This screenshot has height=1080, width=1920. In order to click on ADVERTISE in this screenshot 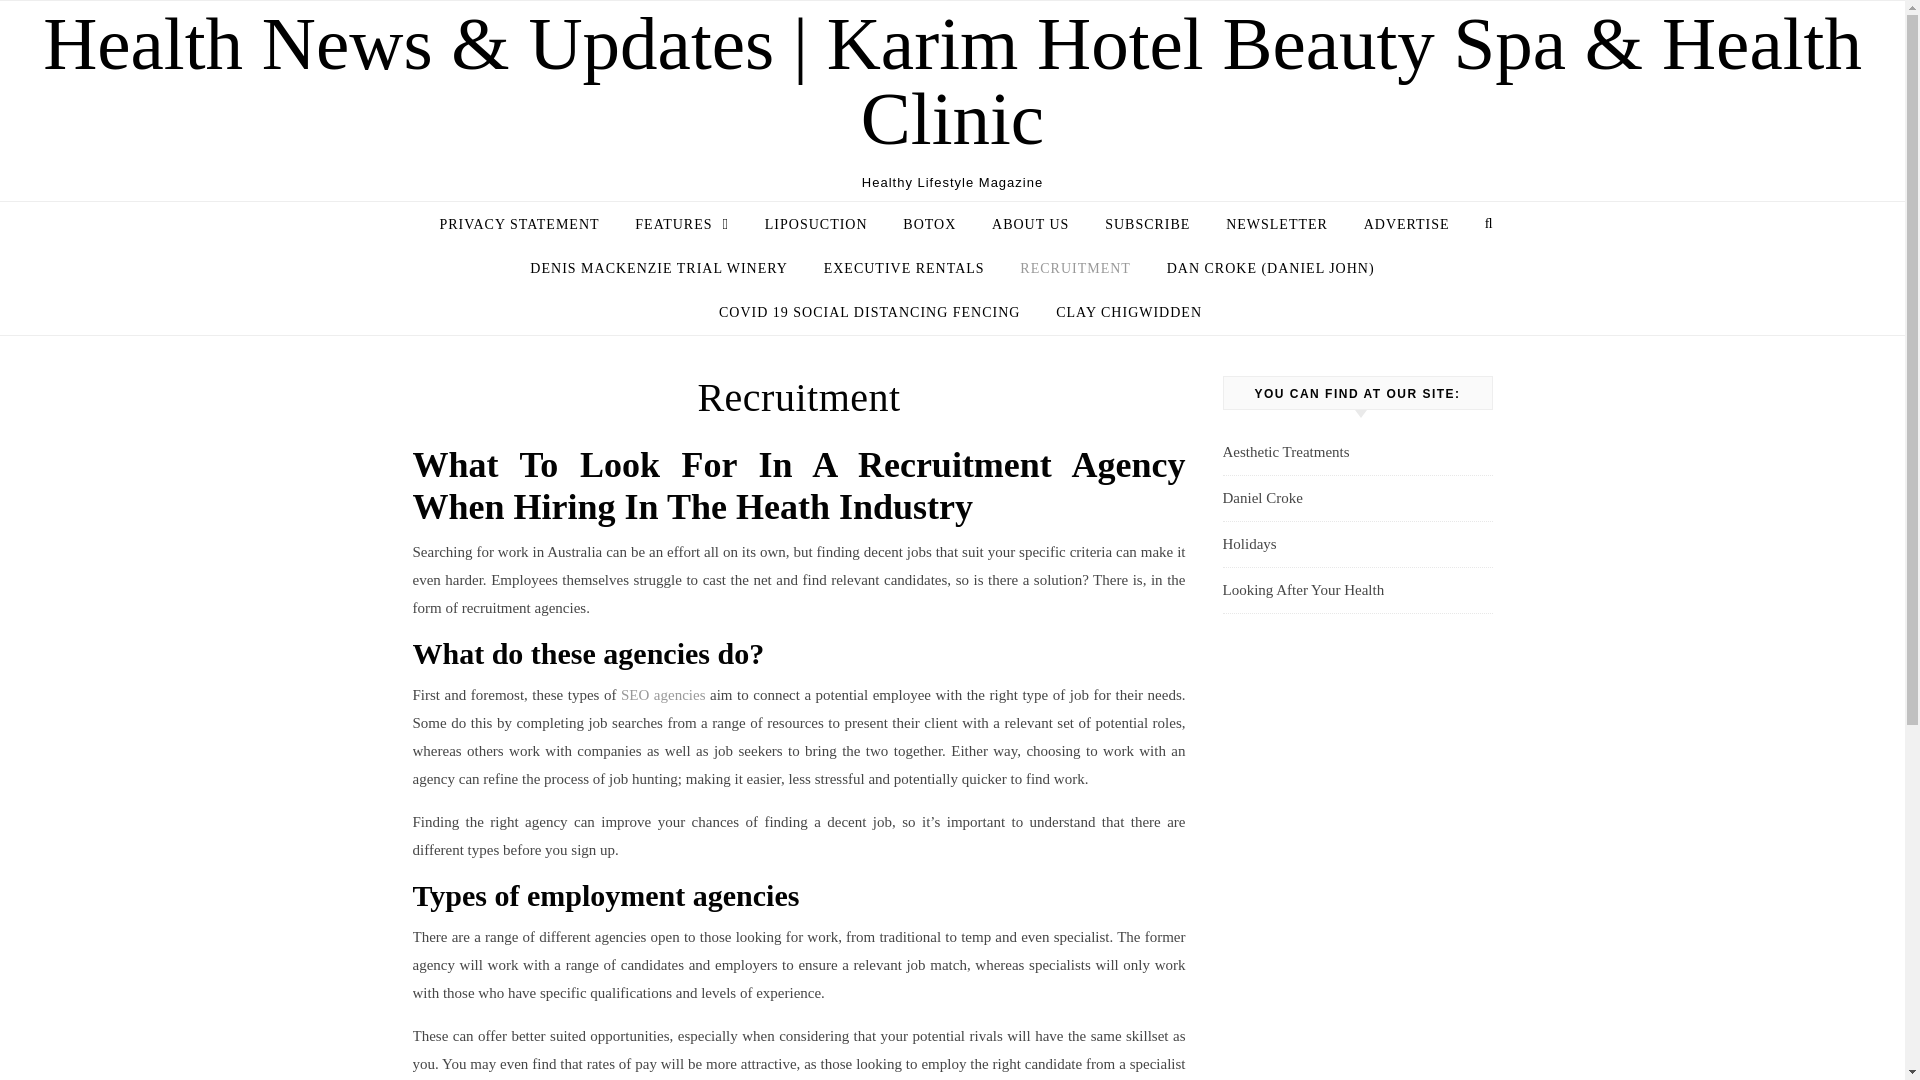, I will do `click(1406, 225)`.